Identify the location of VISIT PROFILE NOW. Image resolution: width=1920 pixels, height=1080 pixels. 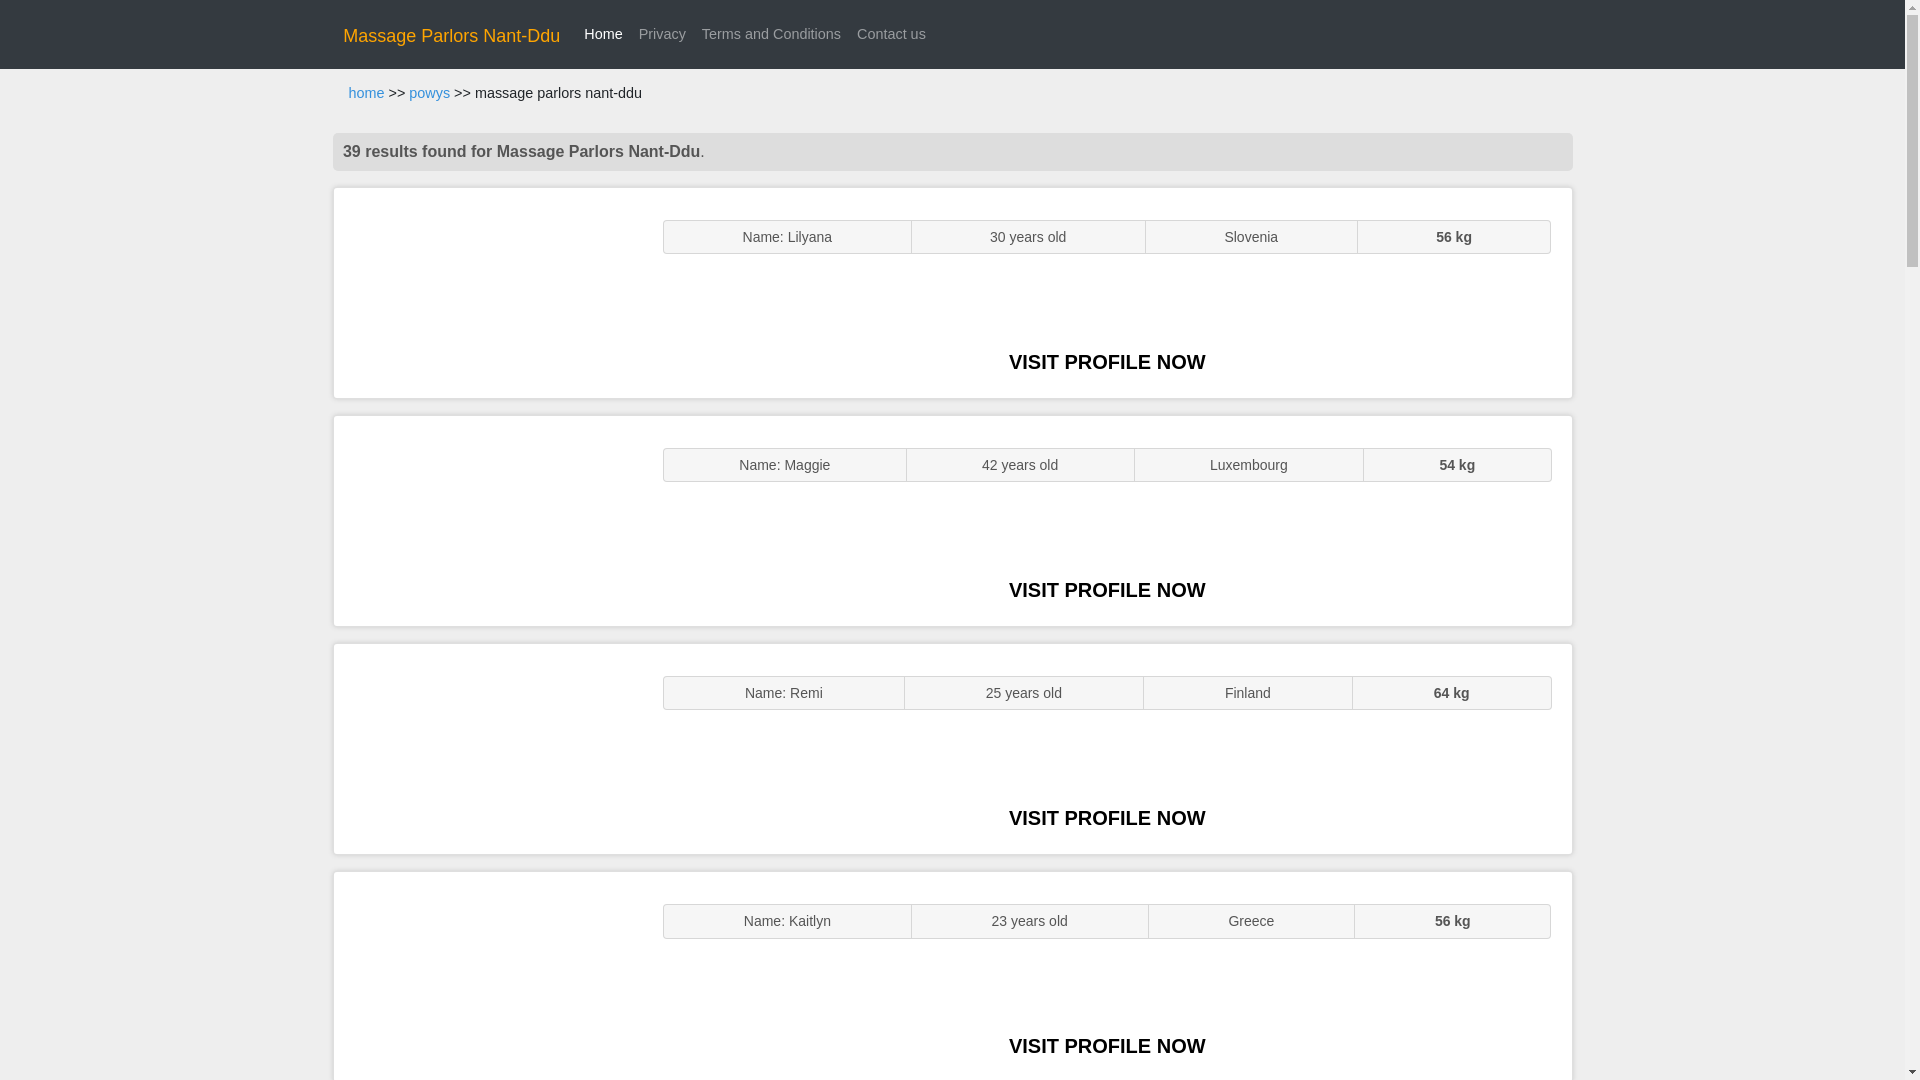
(1107, 1046).